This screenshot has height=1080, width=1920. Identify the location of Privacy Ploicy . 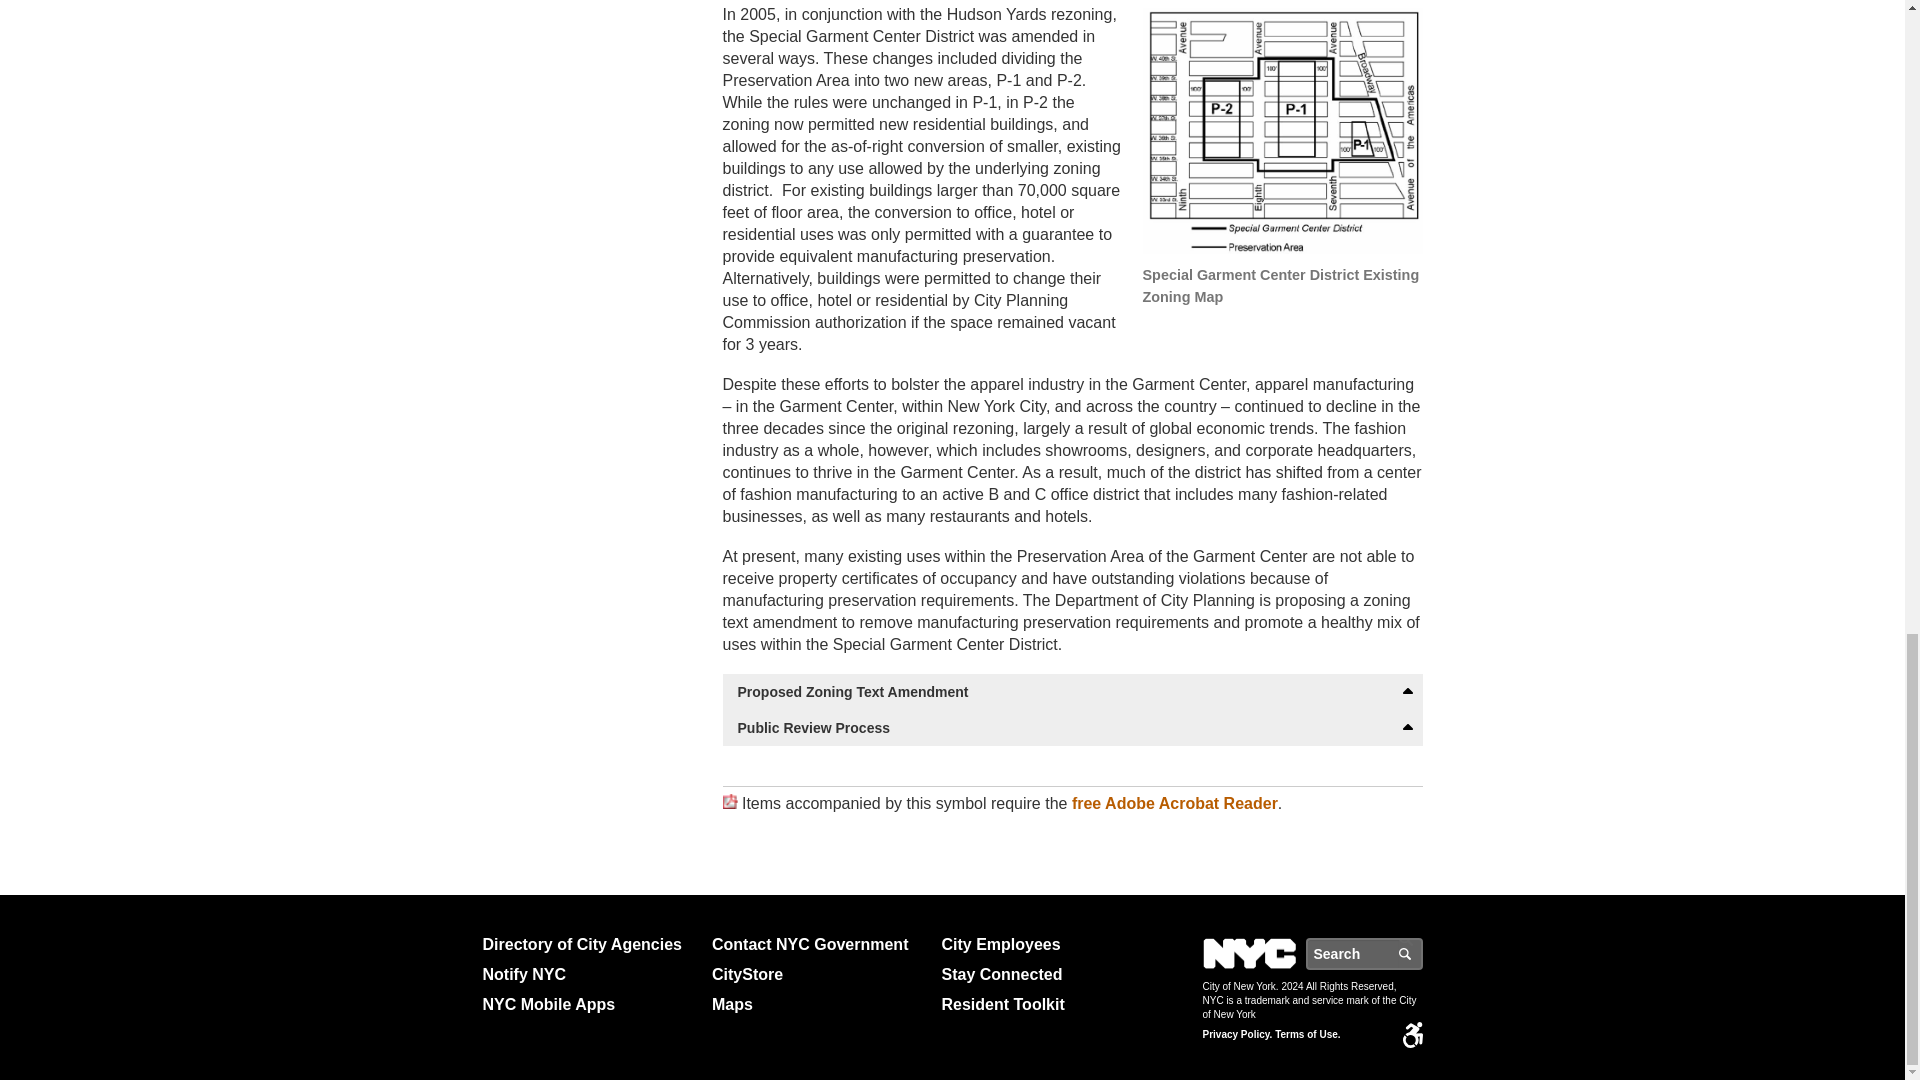
(1236, 1035).